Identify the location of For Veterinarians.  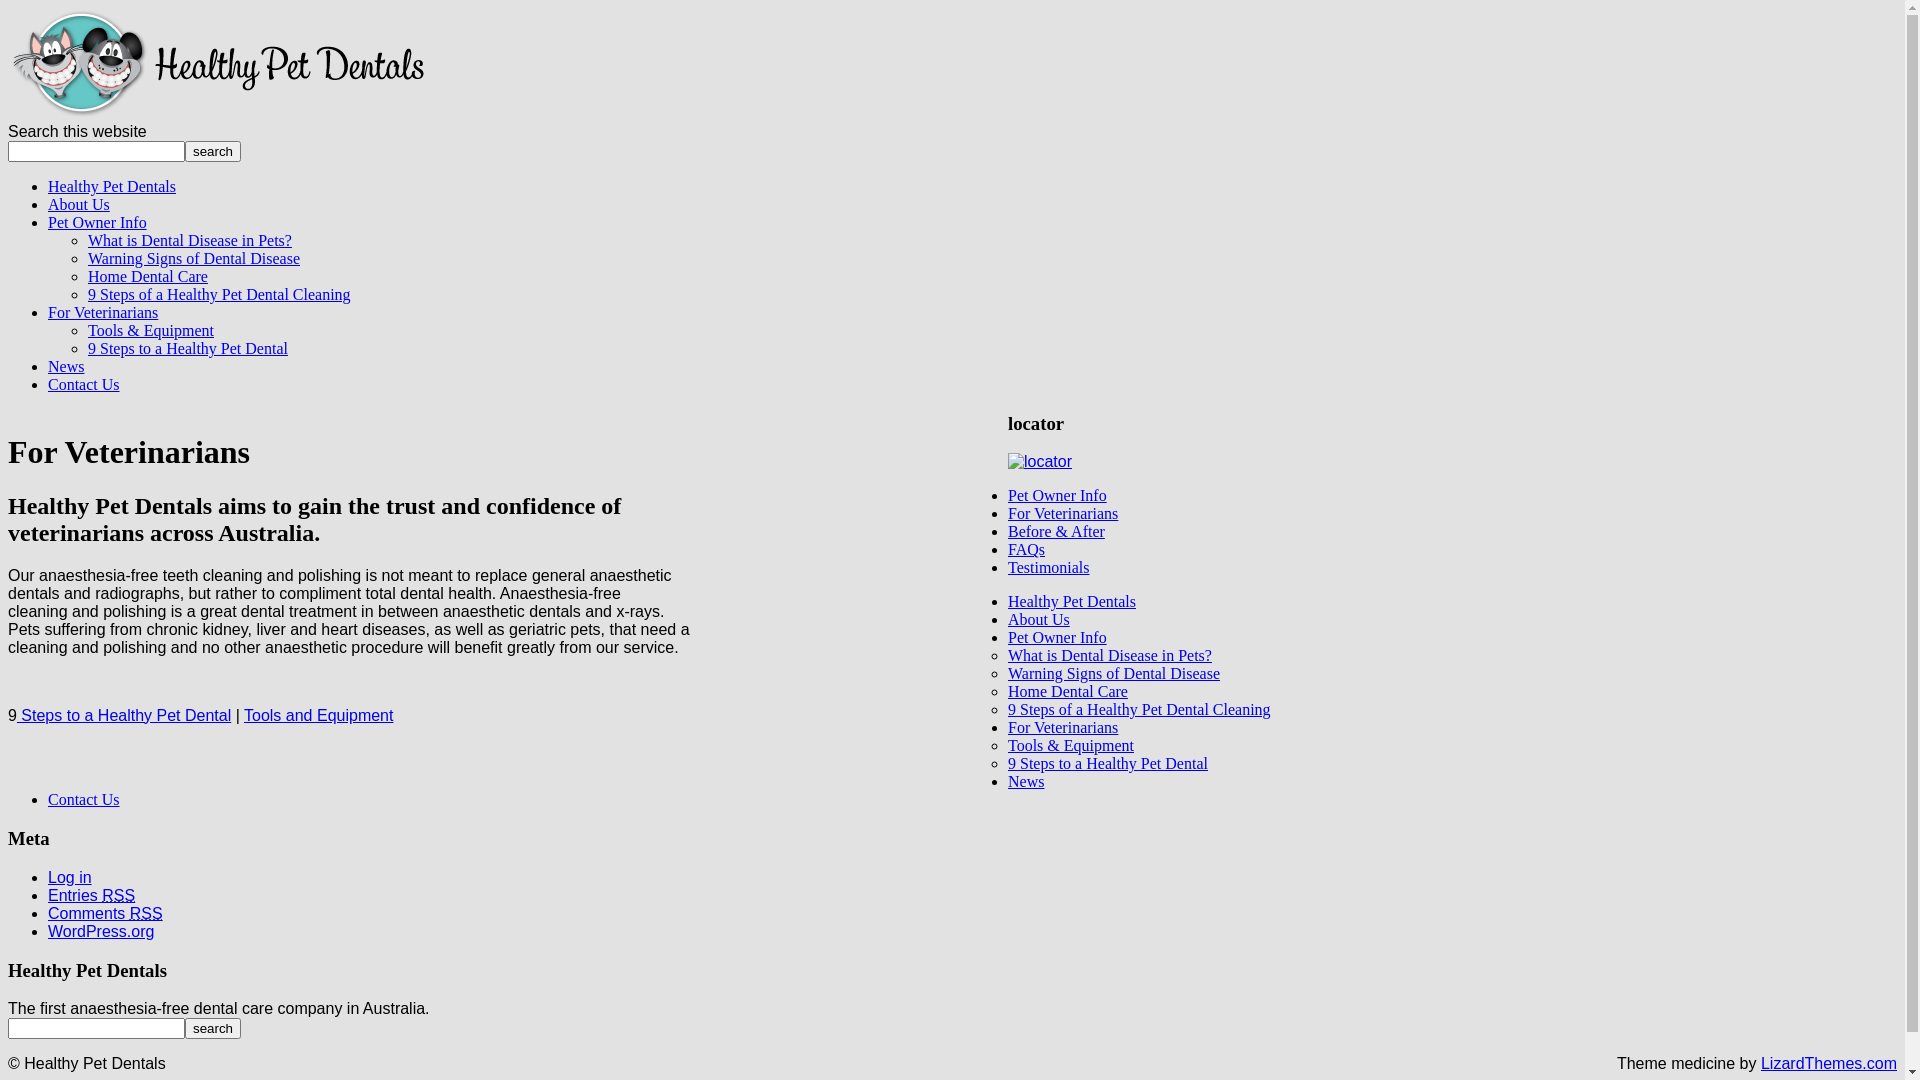
(1063, 728).